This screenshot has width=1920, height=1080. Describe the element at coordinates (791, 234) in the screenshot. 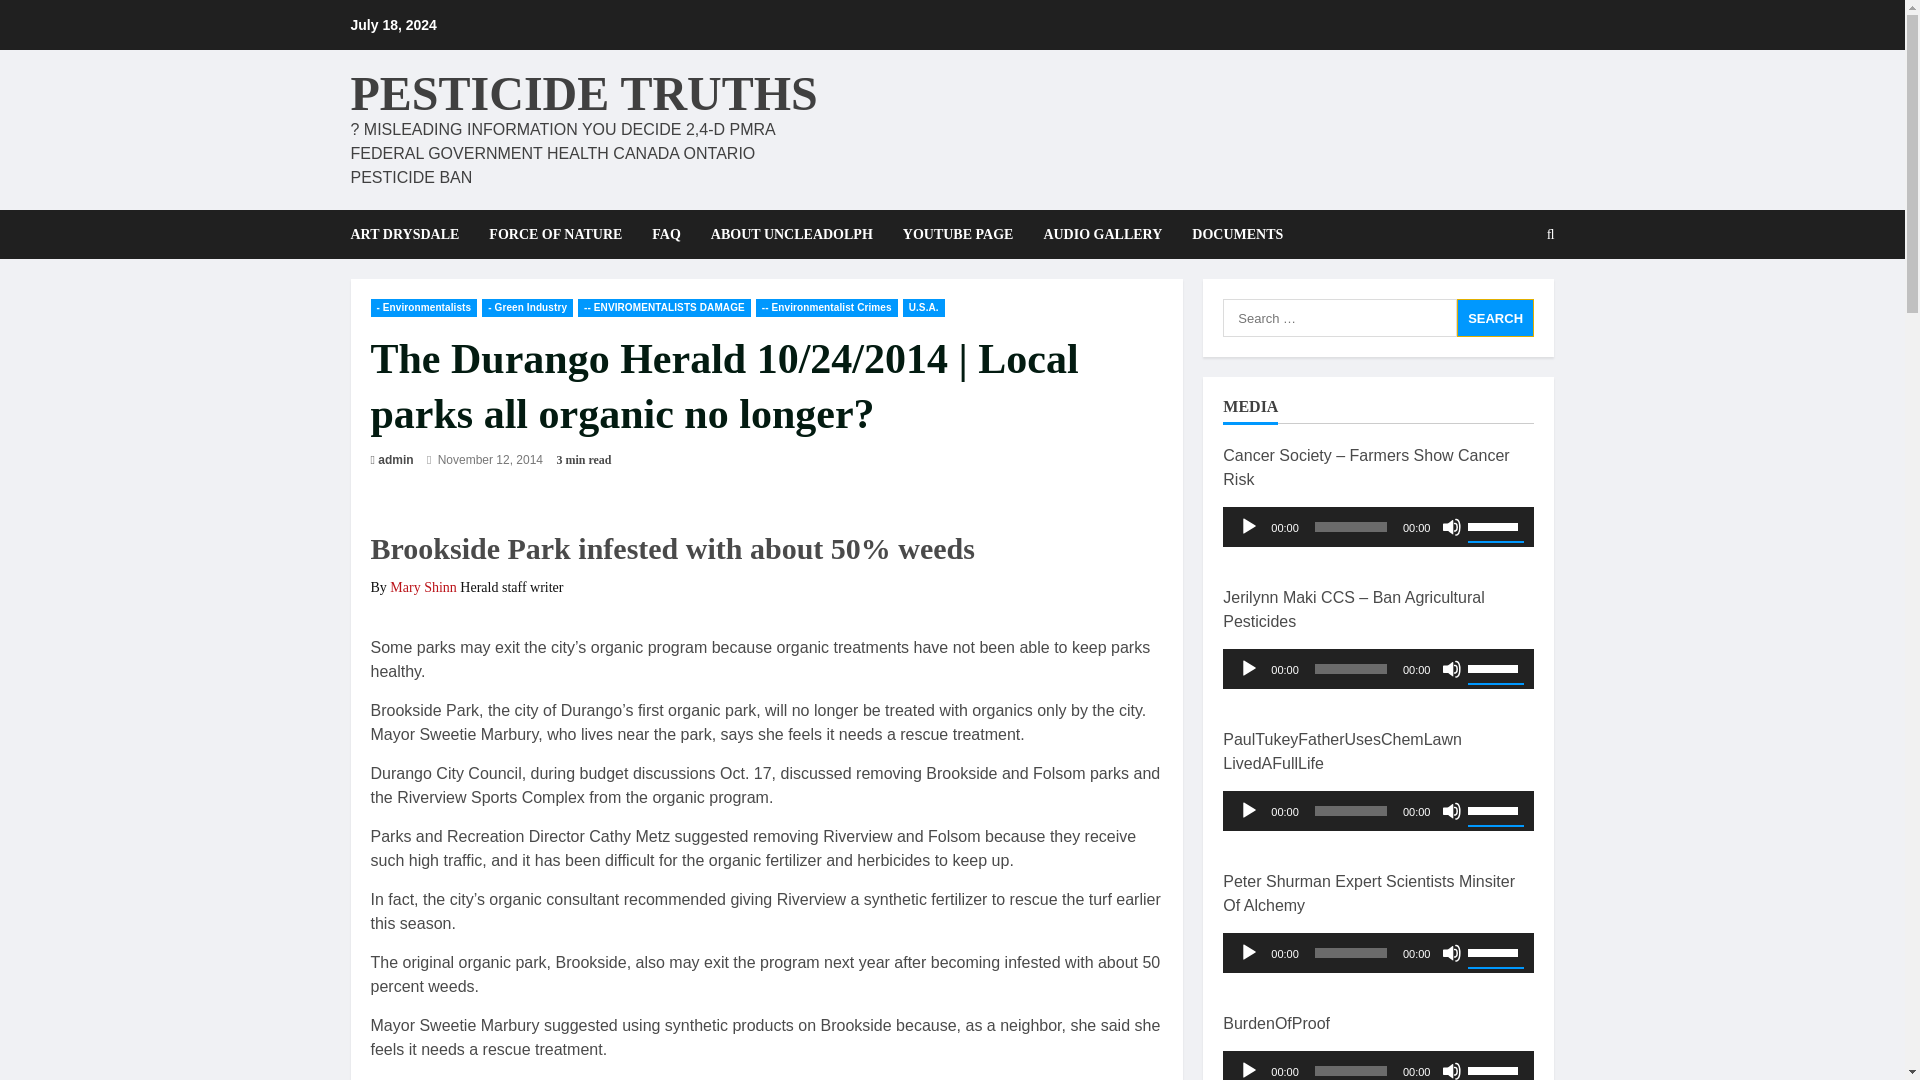

I see `ABOUT UNCLEADOLPH` at that location.